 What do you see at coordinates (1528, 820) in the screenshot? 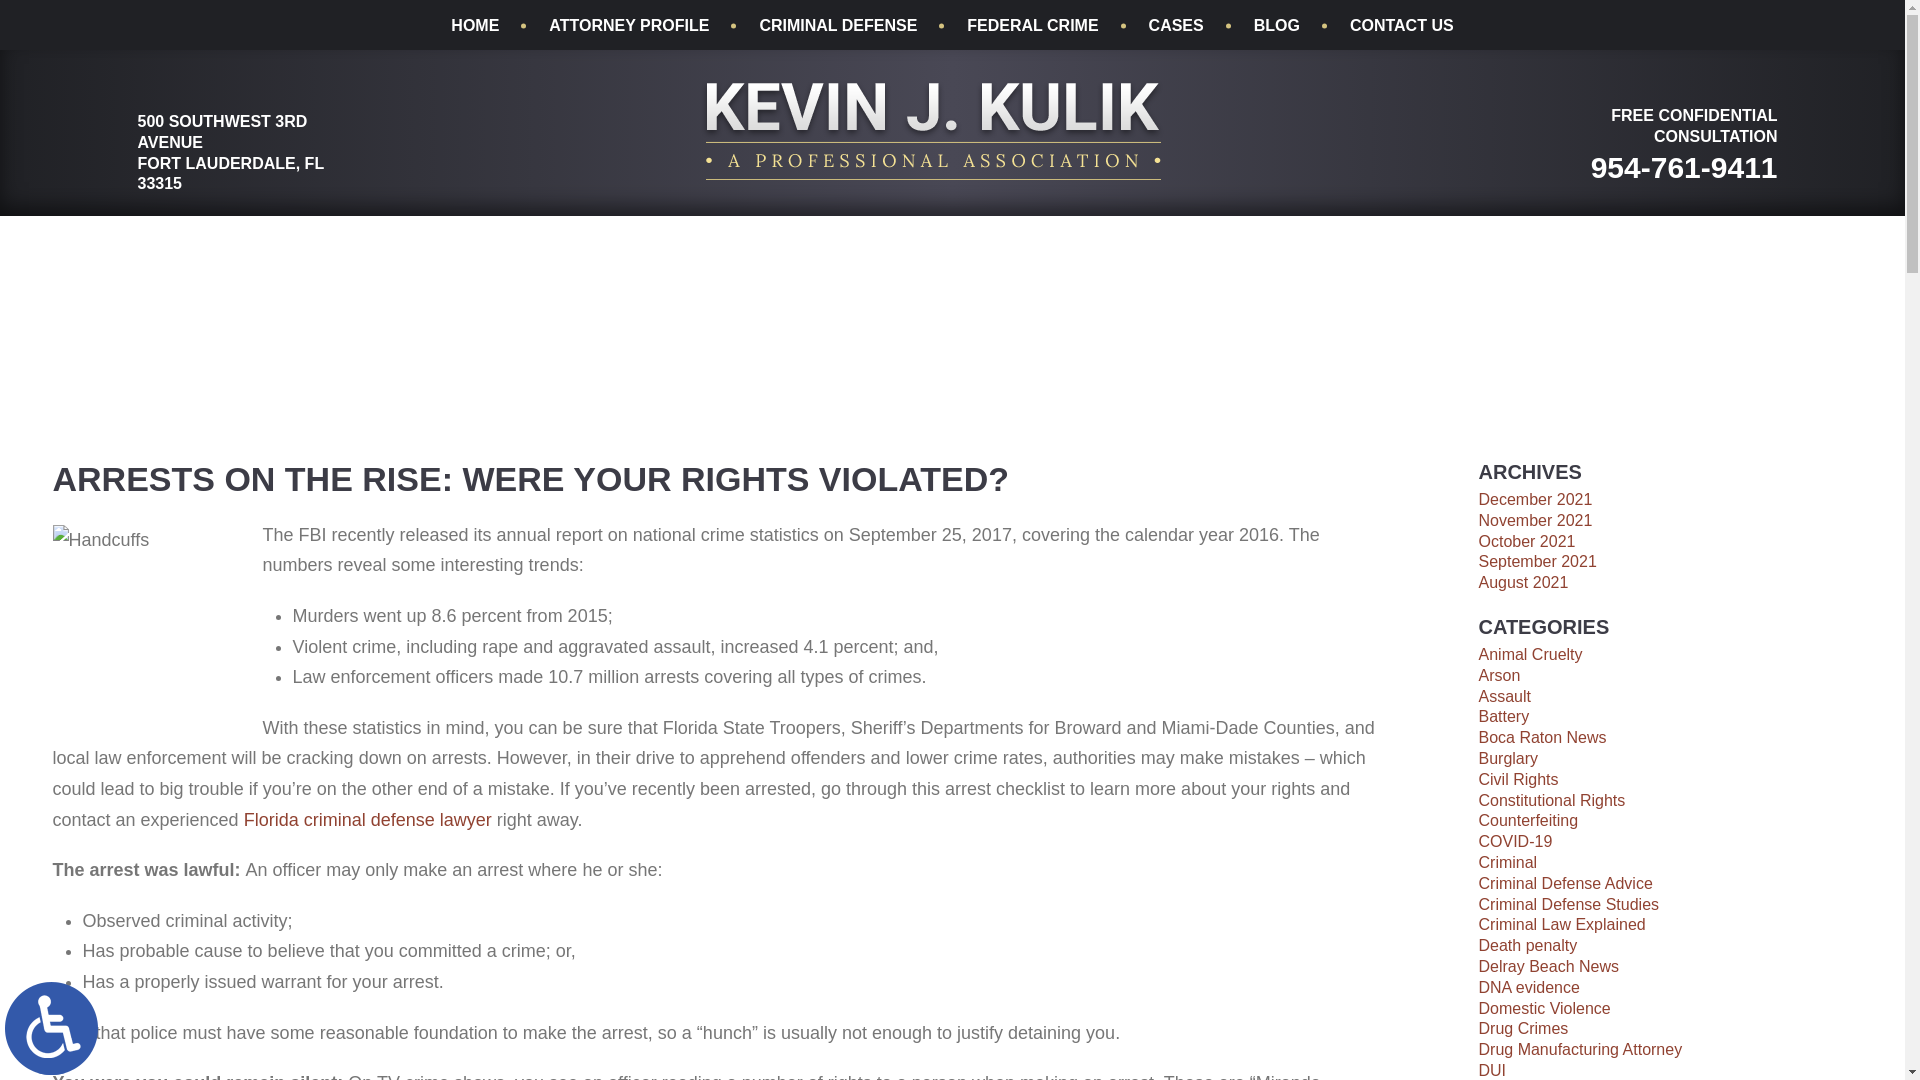
I see `Counterfeiting` at bounding box center [1528, 820].